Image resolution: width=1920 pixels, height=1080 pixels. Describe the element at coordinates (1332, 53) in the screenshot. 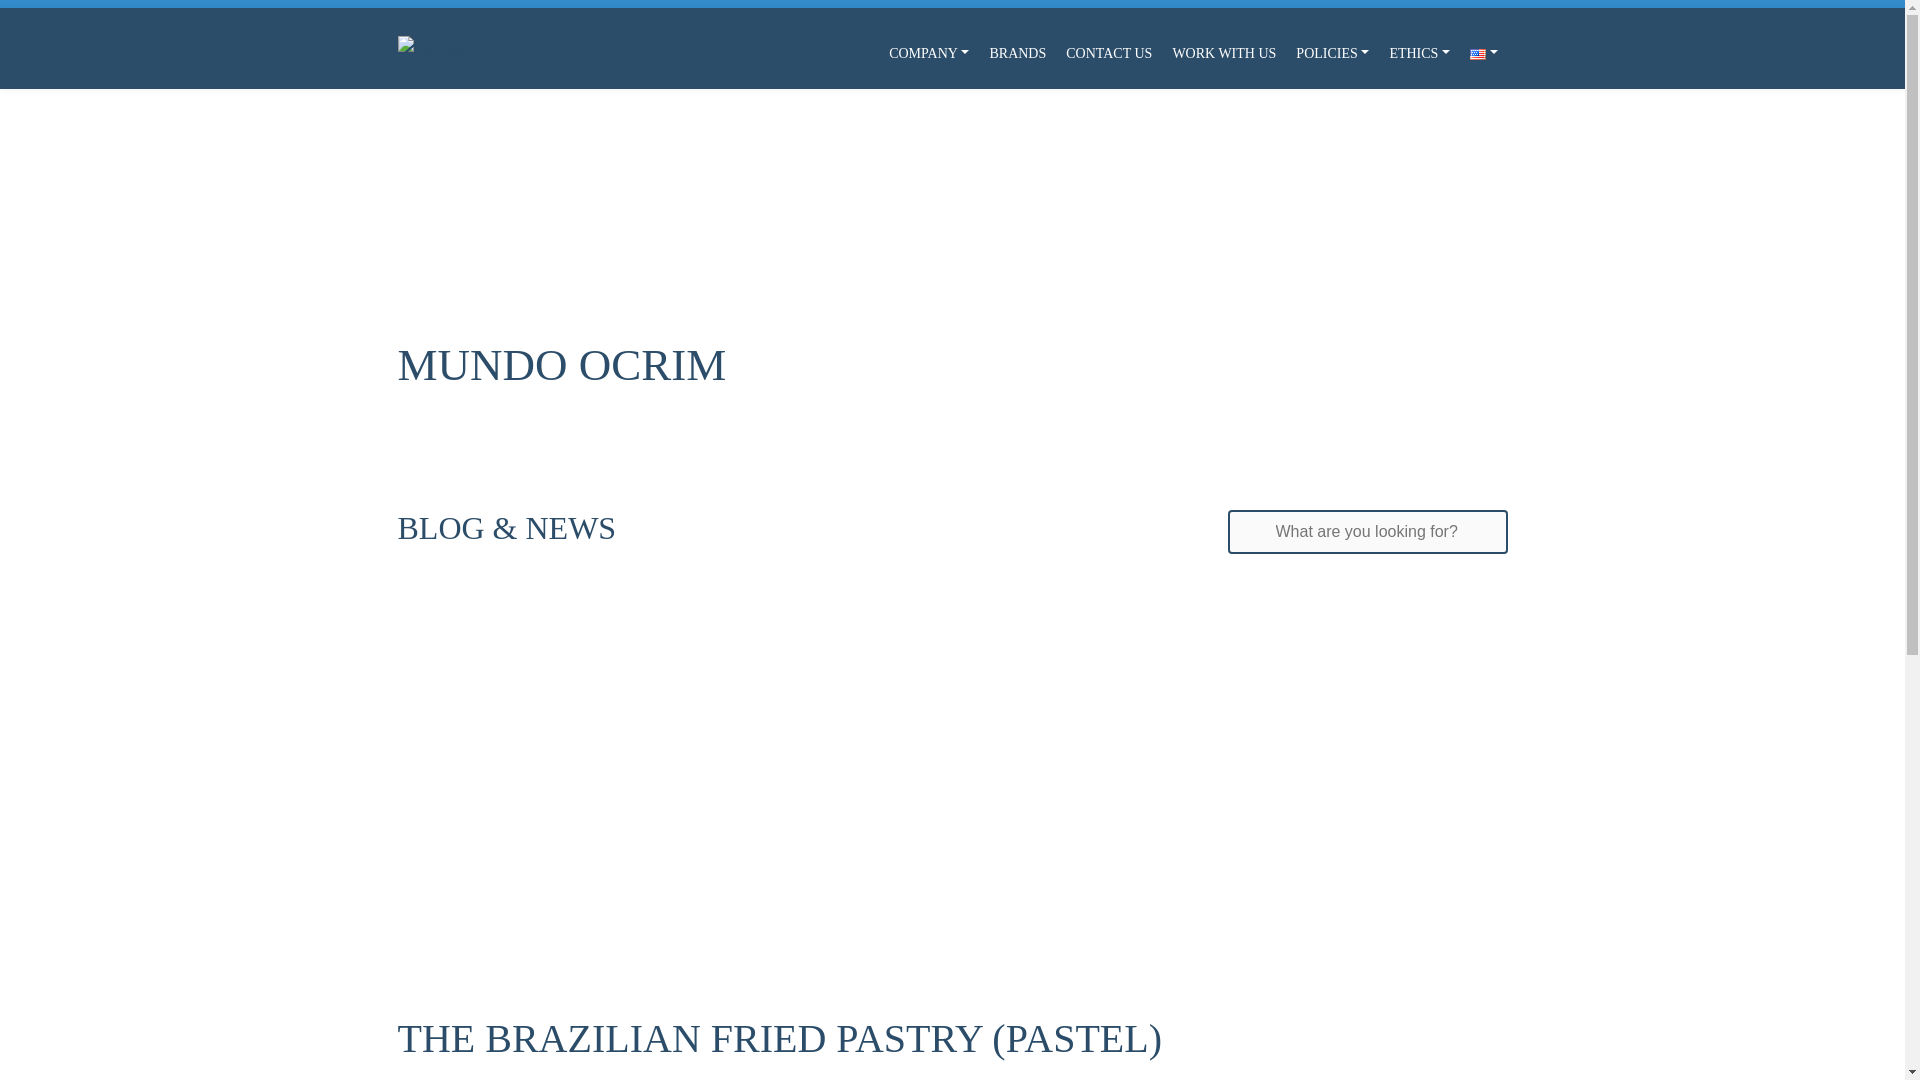

I see `Policies` at that location.